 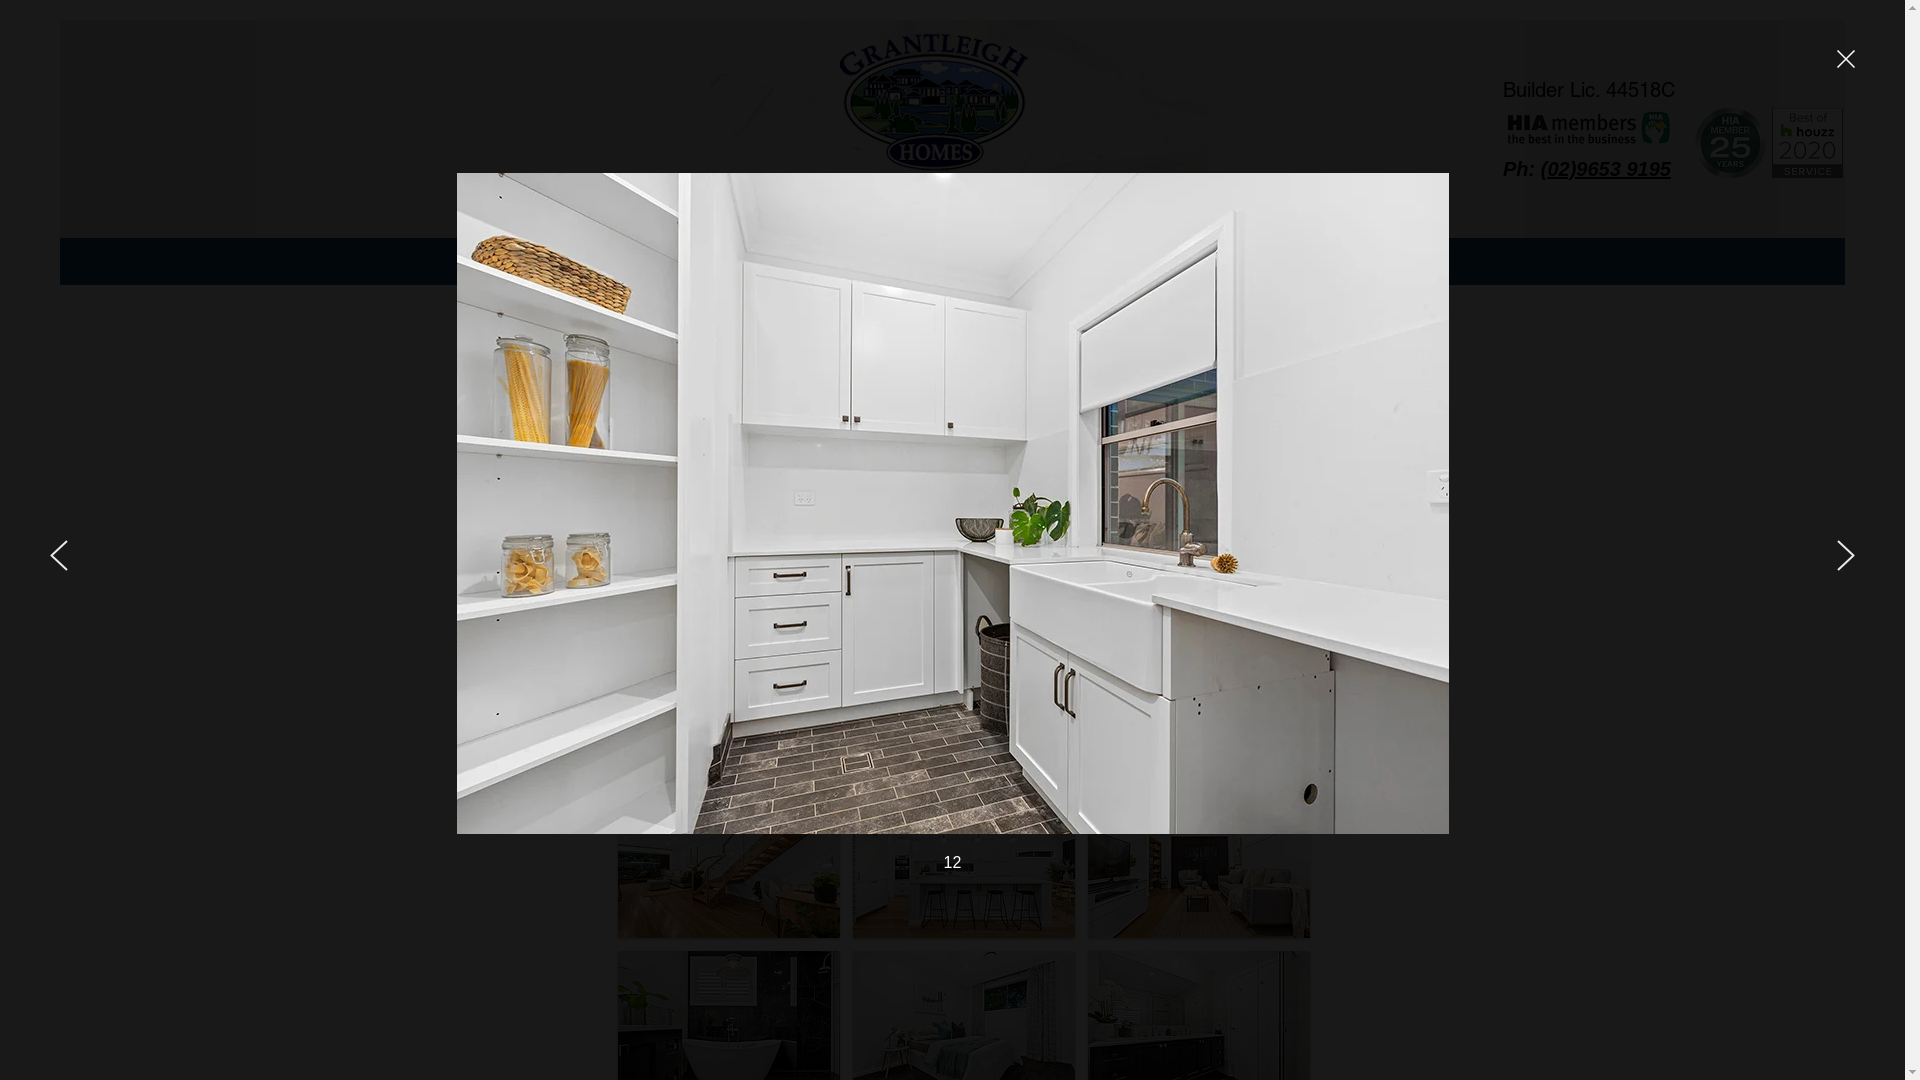 I want to click on Testimonials, so click(x=1084, y=264).